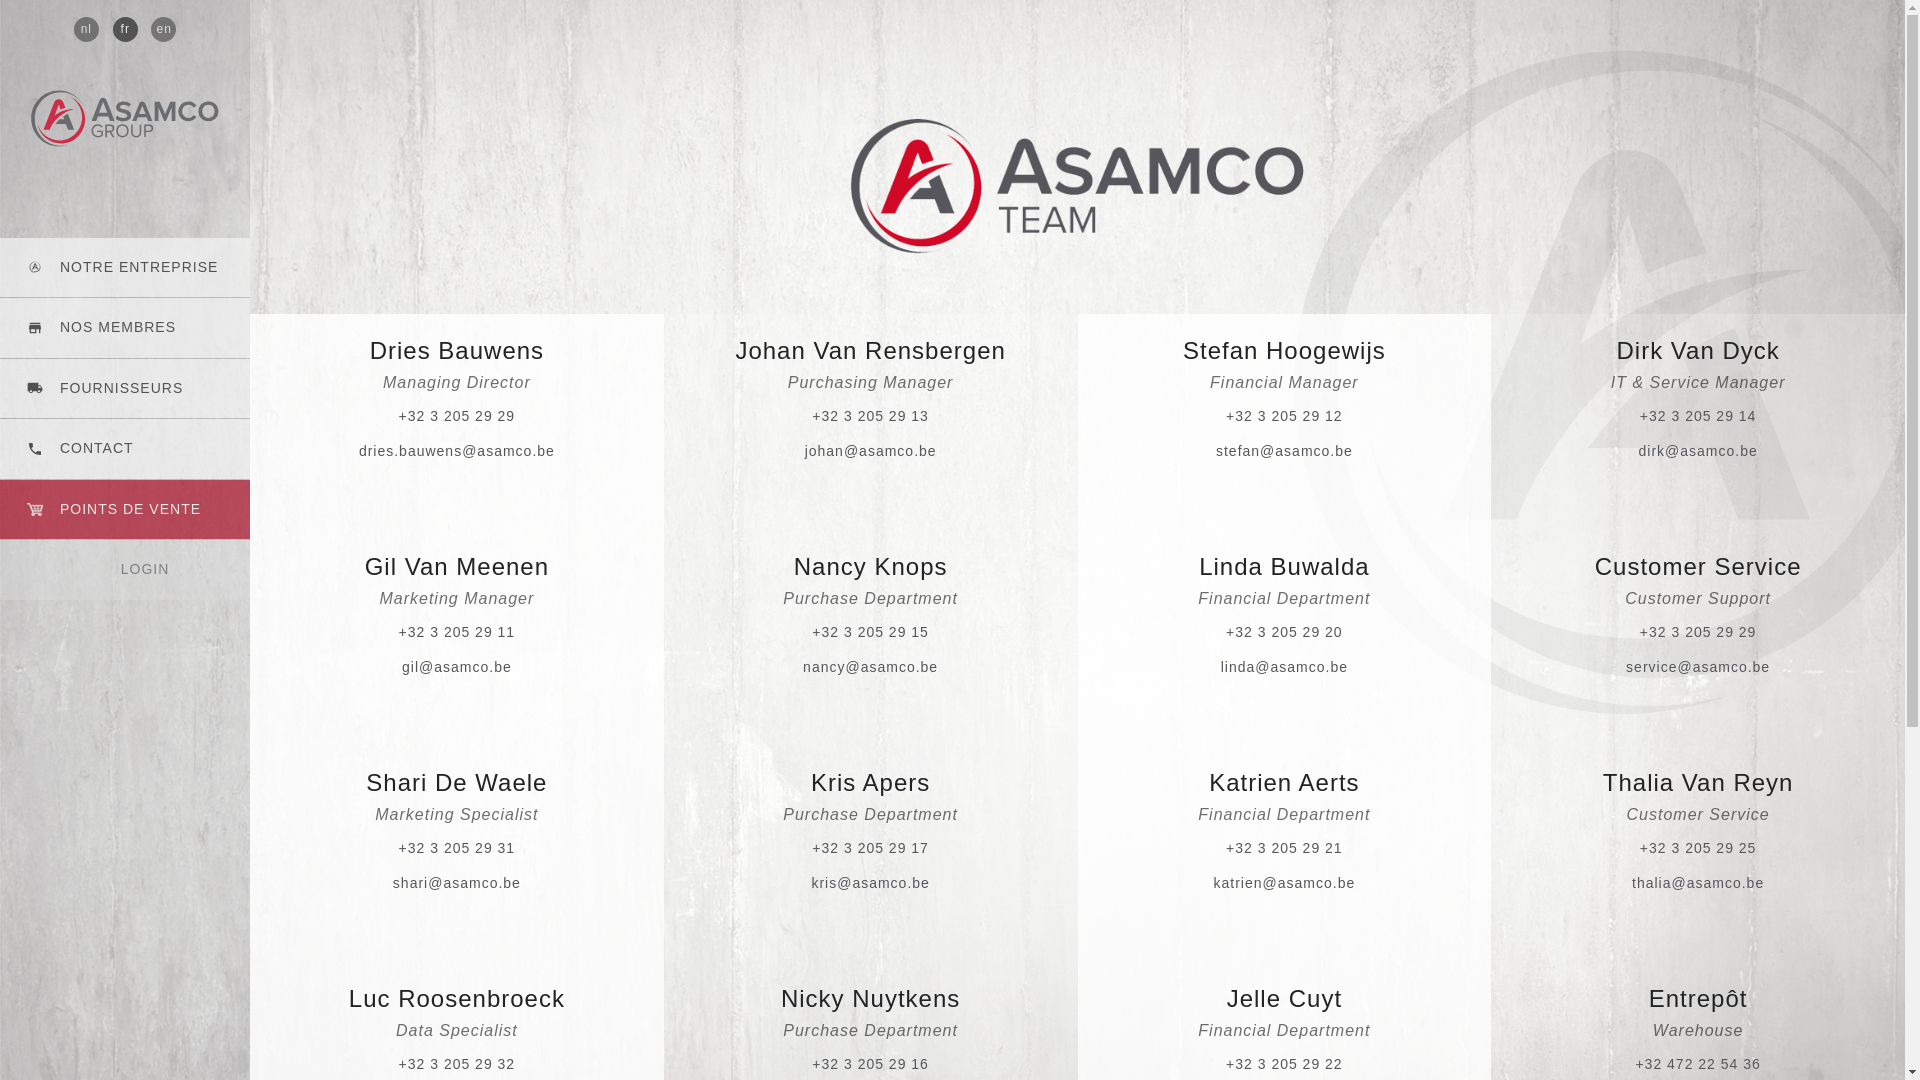 The image size is (1920, 1080). Describe the element at coordinates (1698, 416) in the screenshot. I see `+32 3 205 29 14` at that location.